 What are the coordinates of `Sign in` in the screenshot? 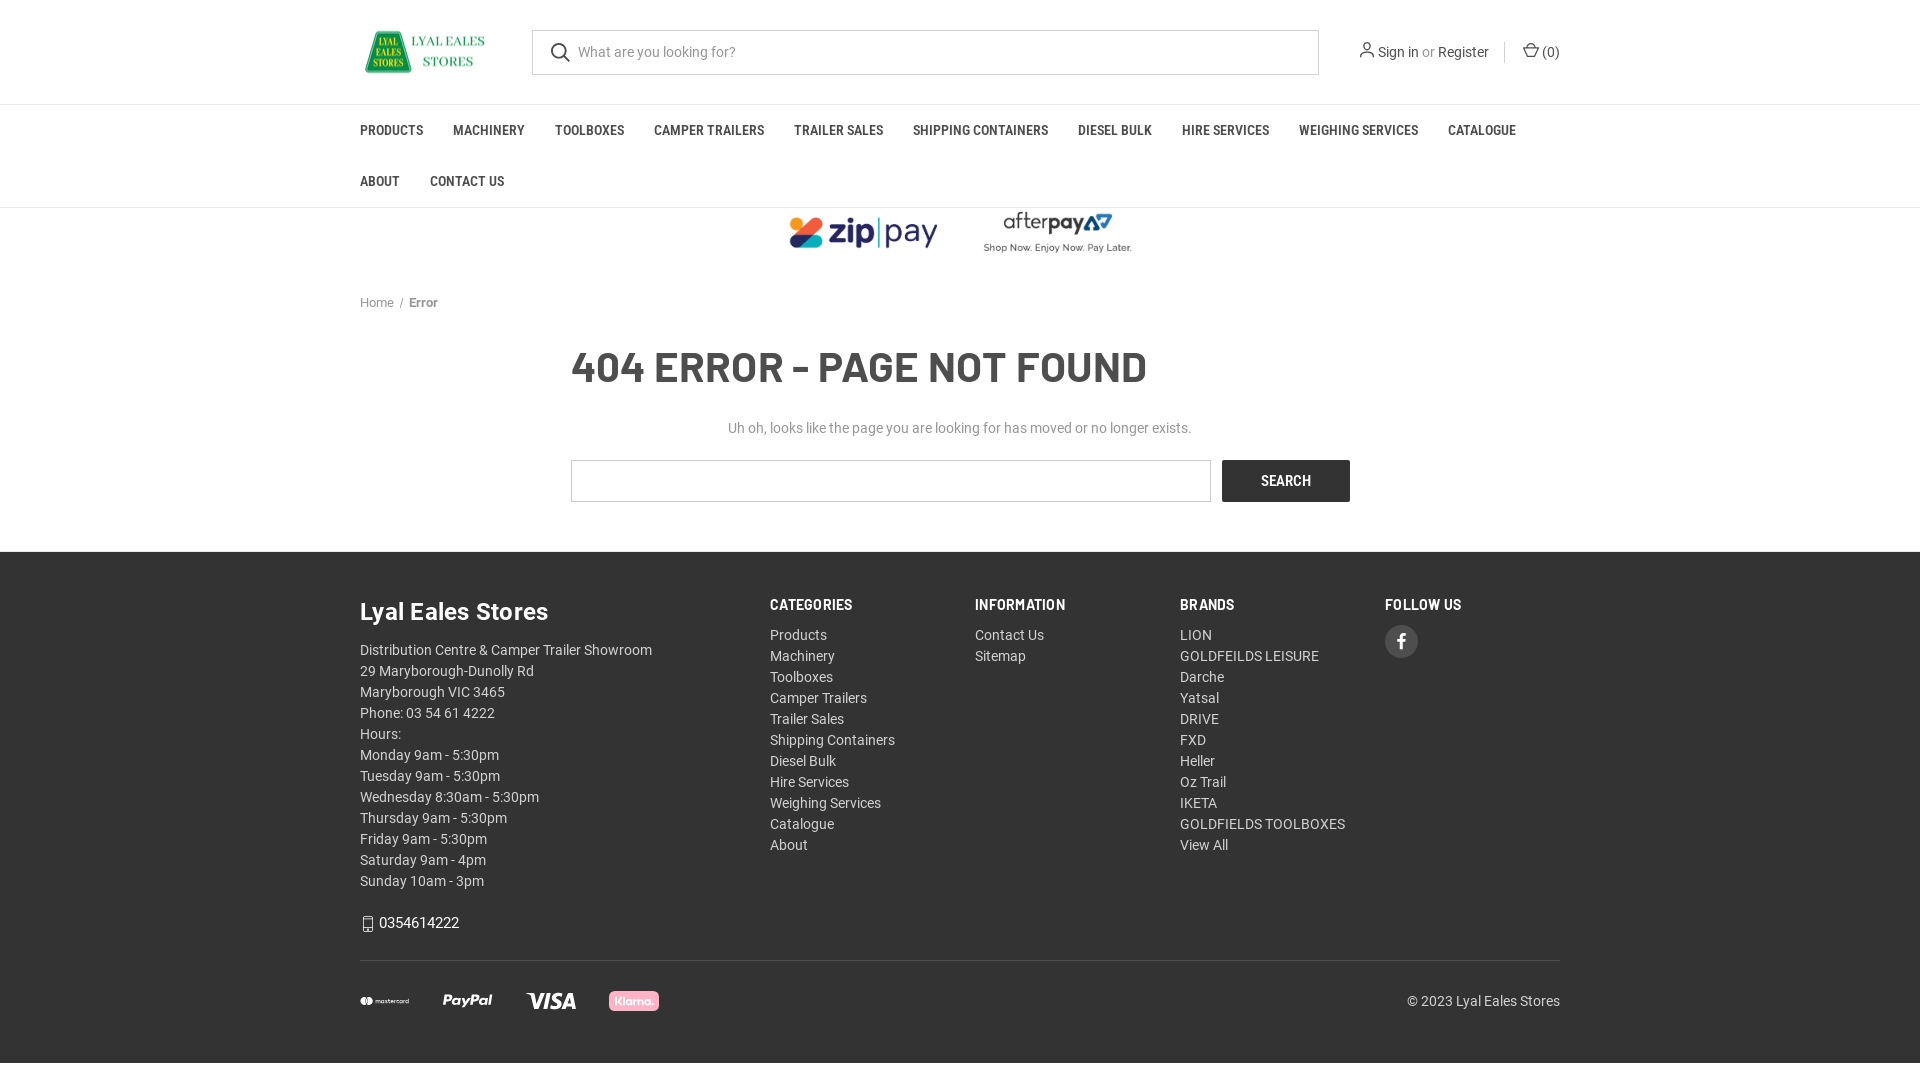 It's located at (1398, 52).